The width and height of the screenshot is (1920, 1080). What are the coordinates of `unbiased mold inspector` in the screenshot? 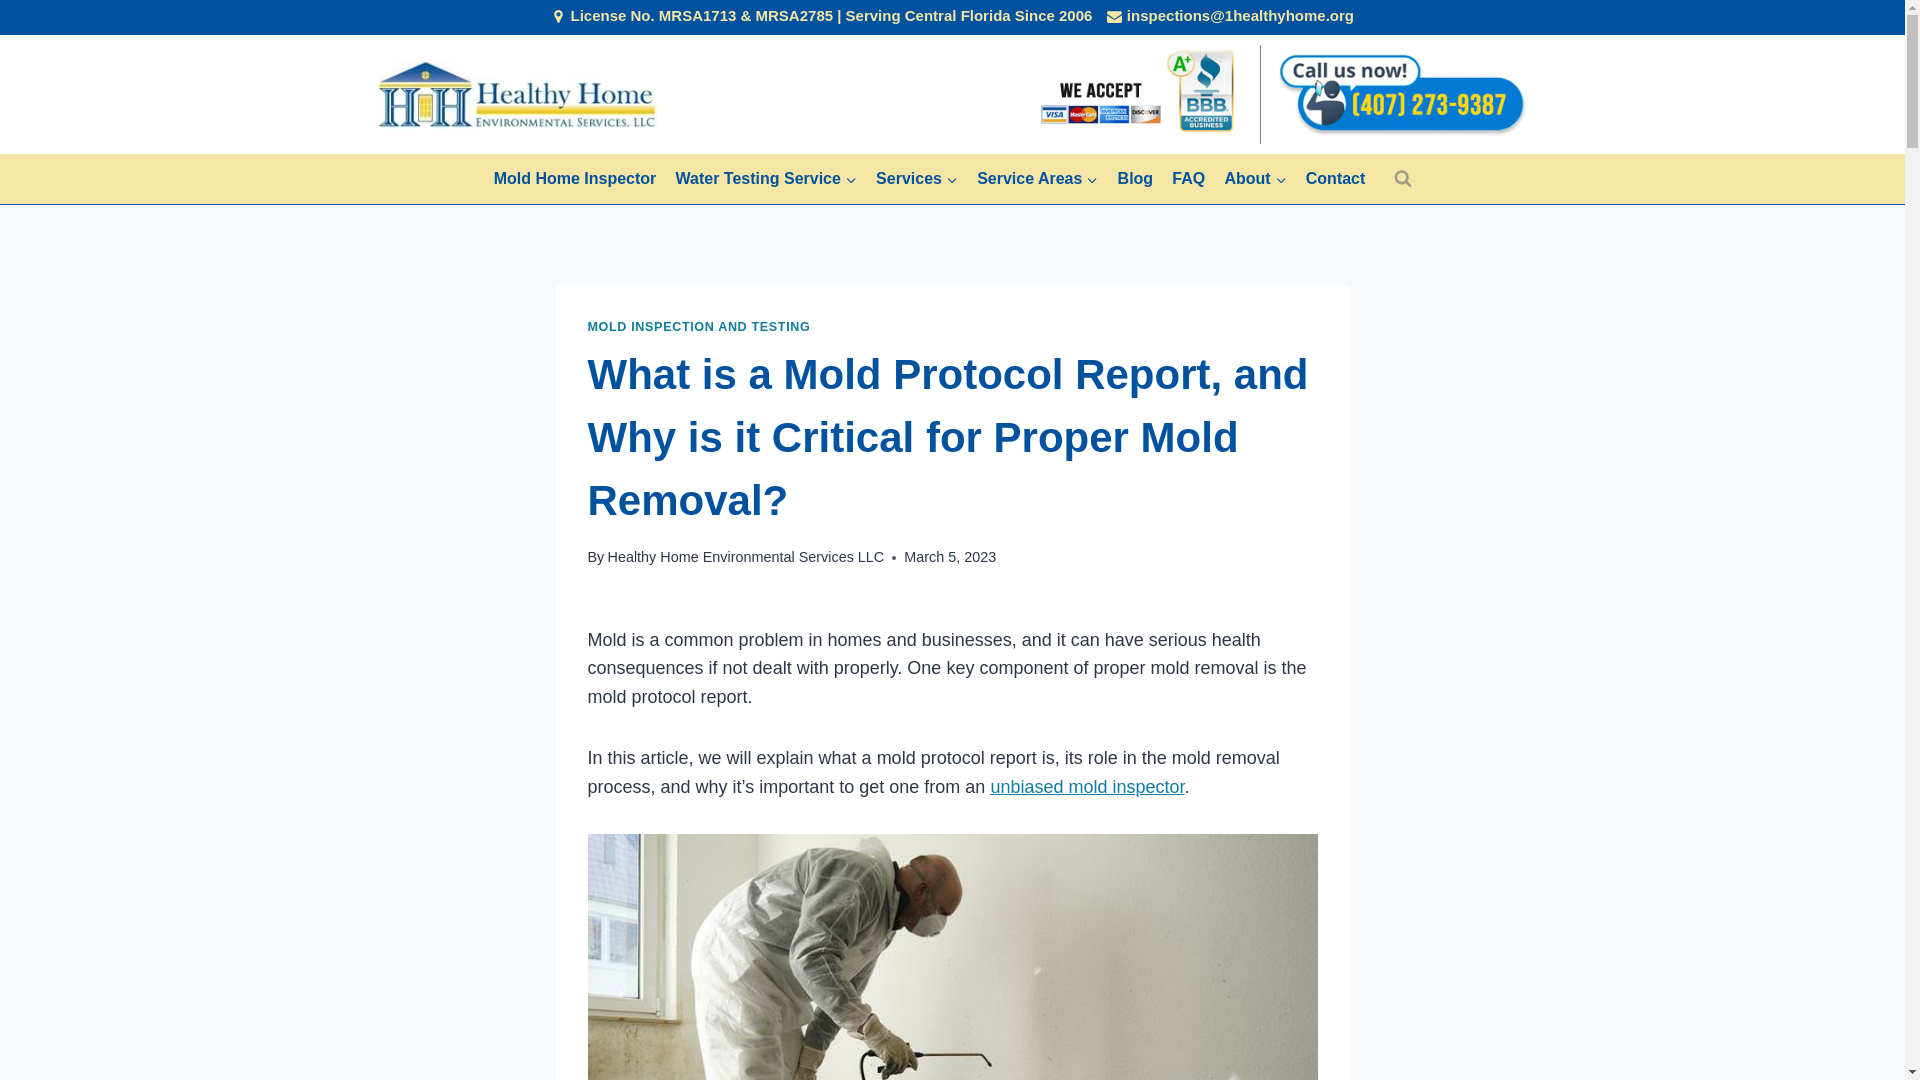 It's located at (1087, 786).